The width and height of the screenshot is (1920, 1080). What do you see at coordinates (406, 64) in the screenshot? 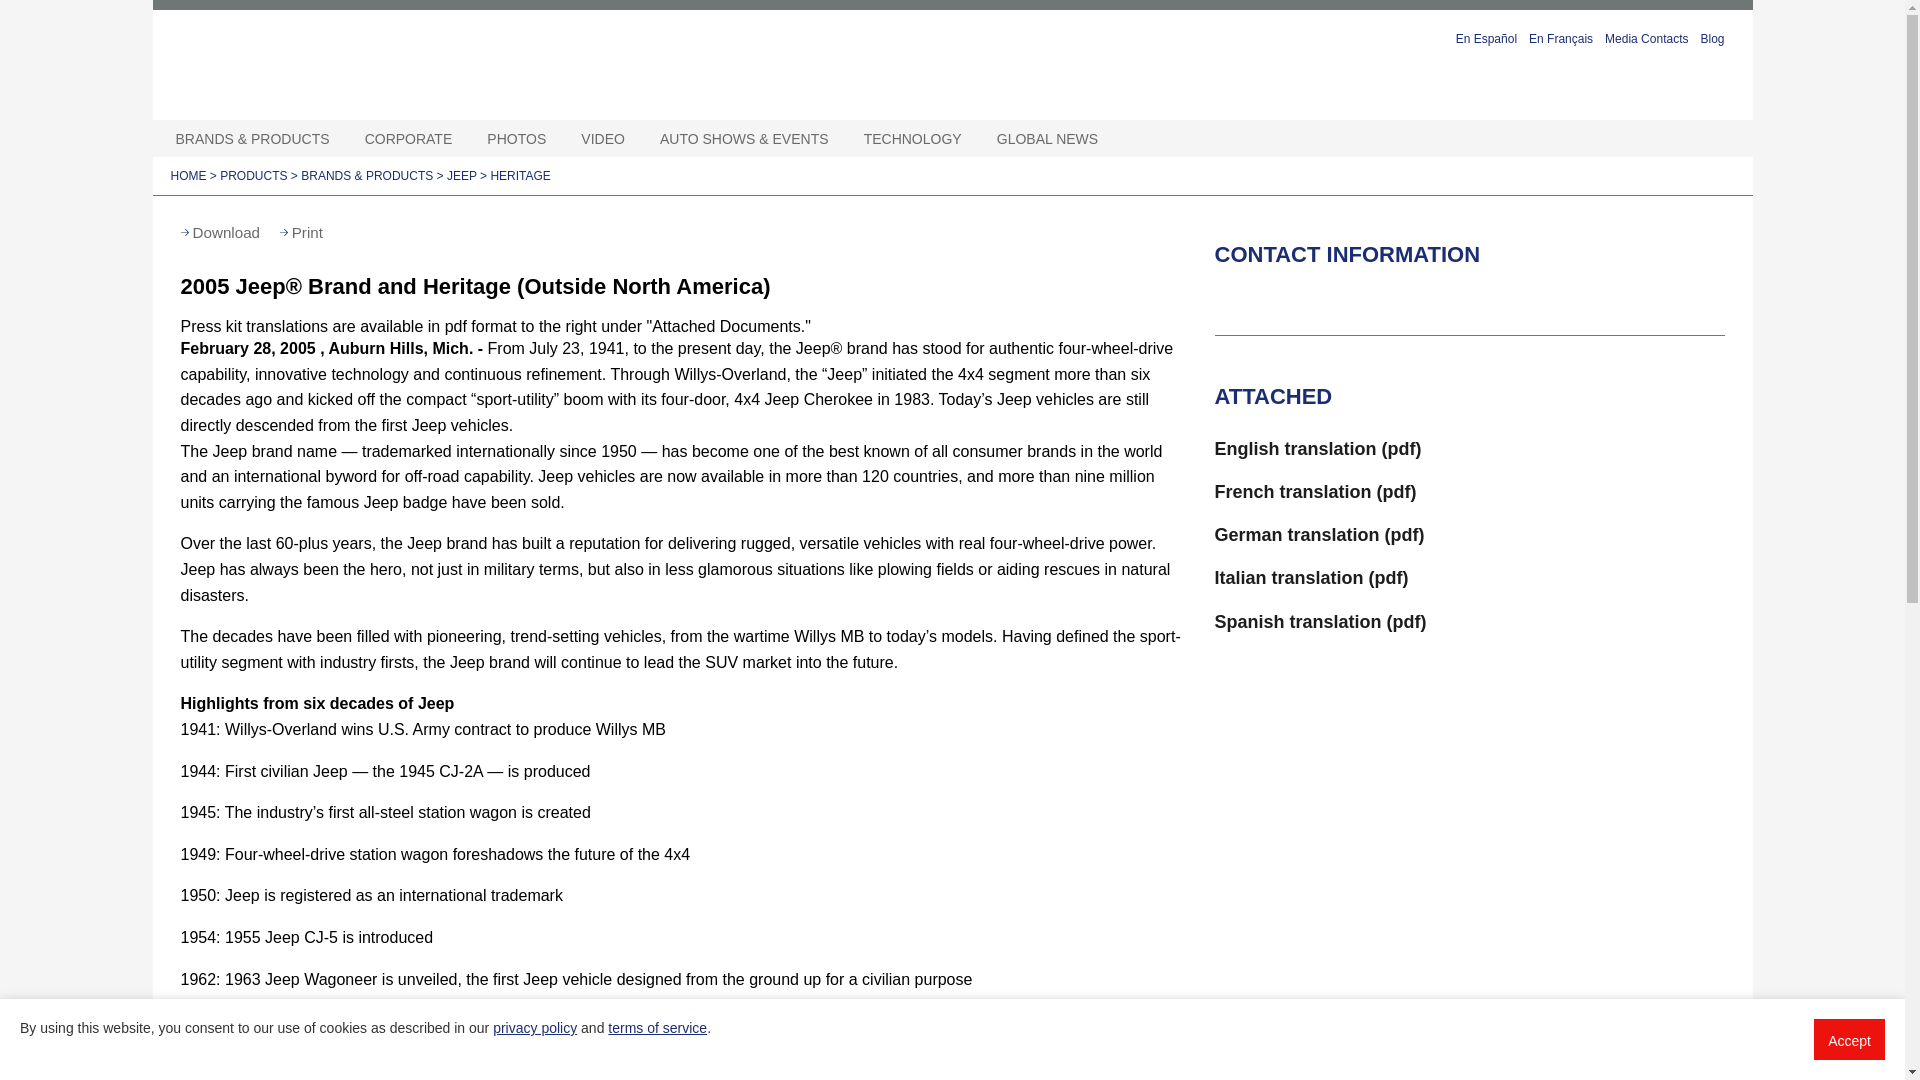
I see `Stellantis` at bounding box center [406, 64].